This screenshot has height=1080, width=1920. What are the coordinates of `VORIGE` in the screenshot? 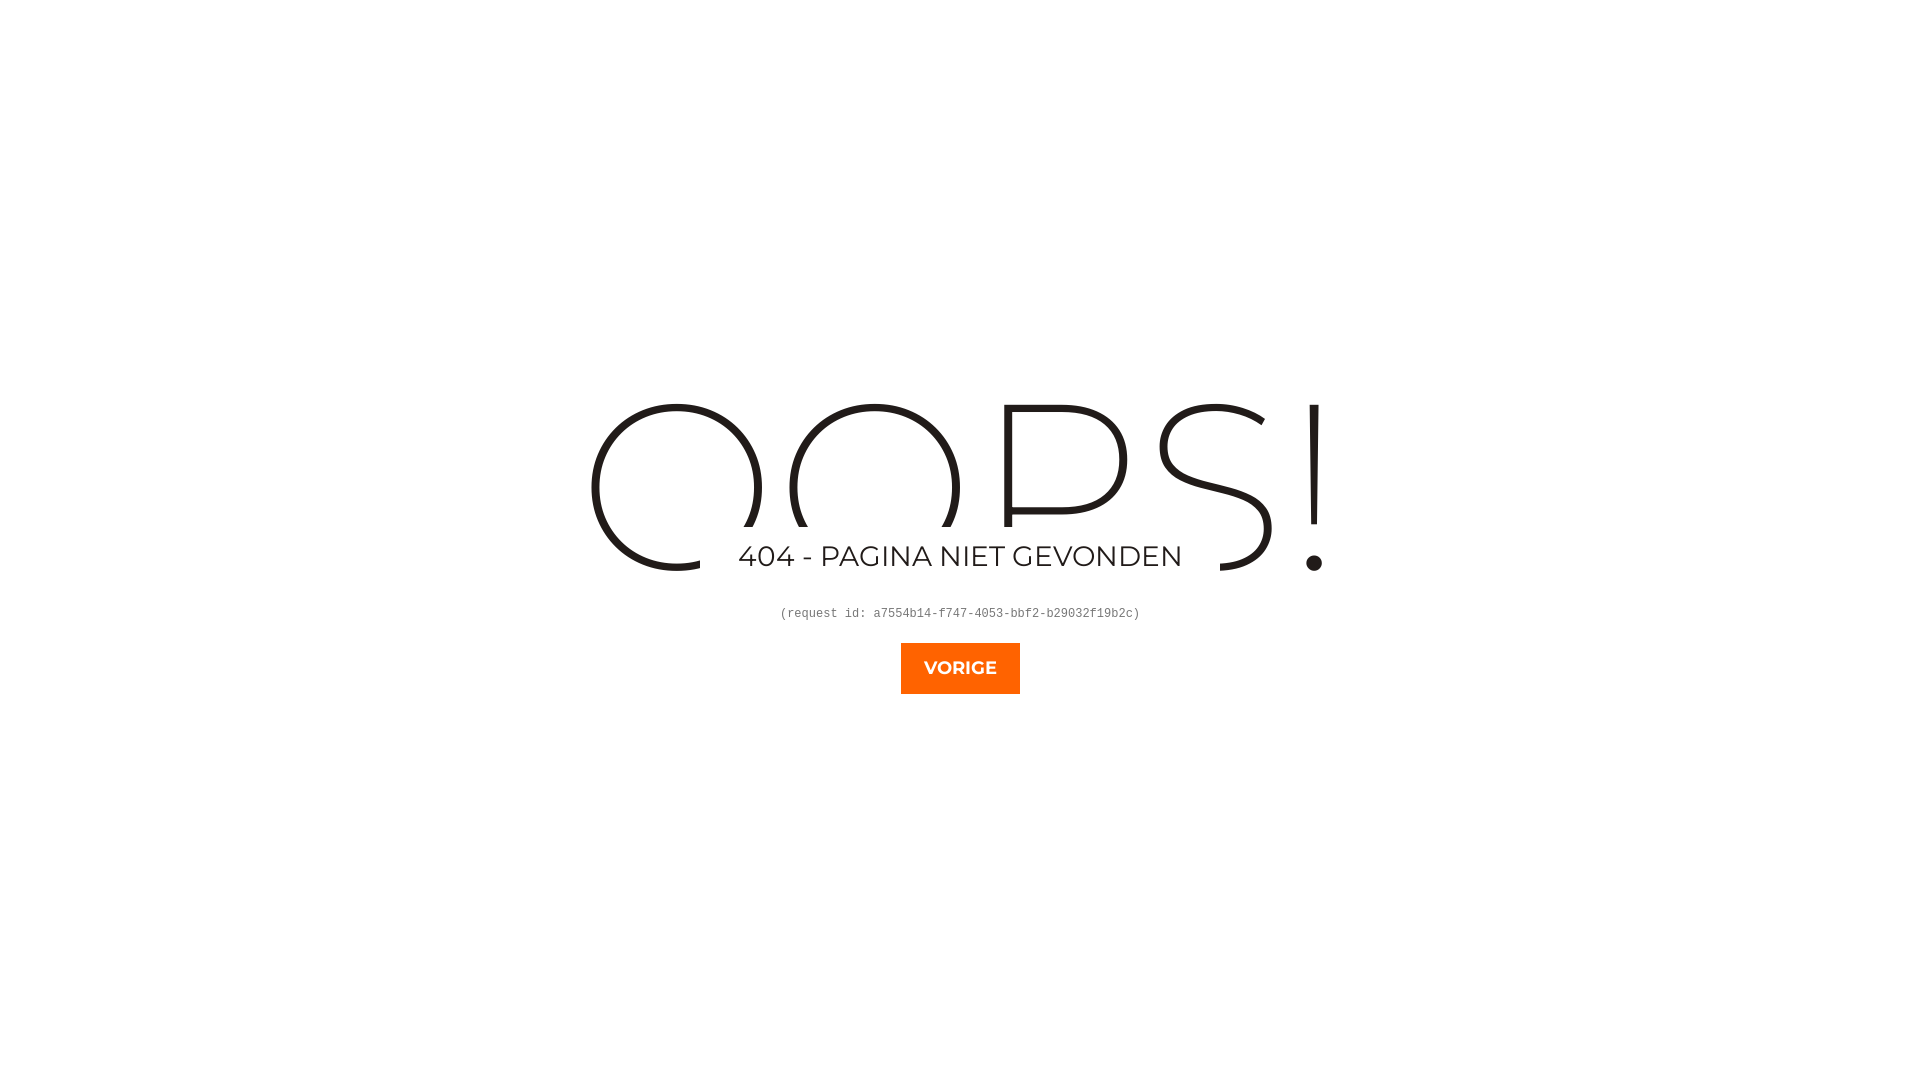 It's located at (960, 668).